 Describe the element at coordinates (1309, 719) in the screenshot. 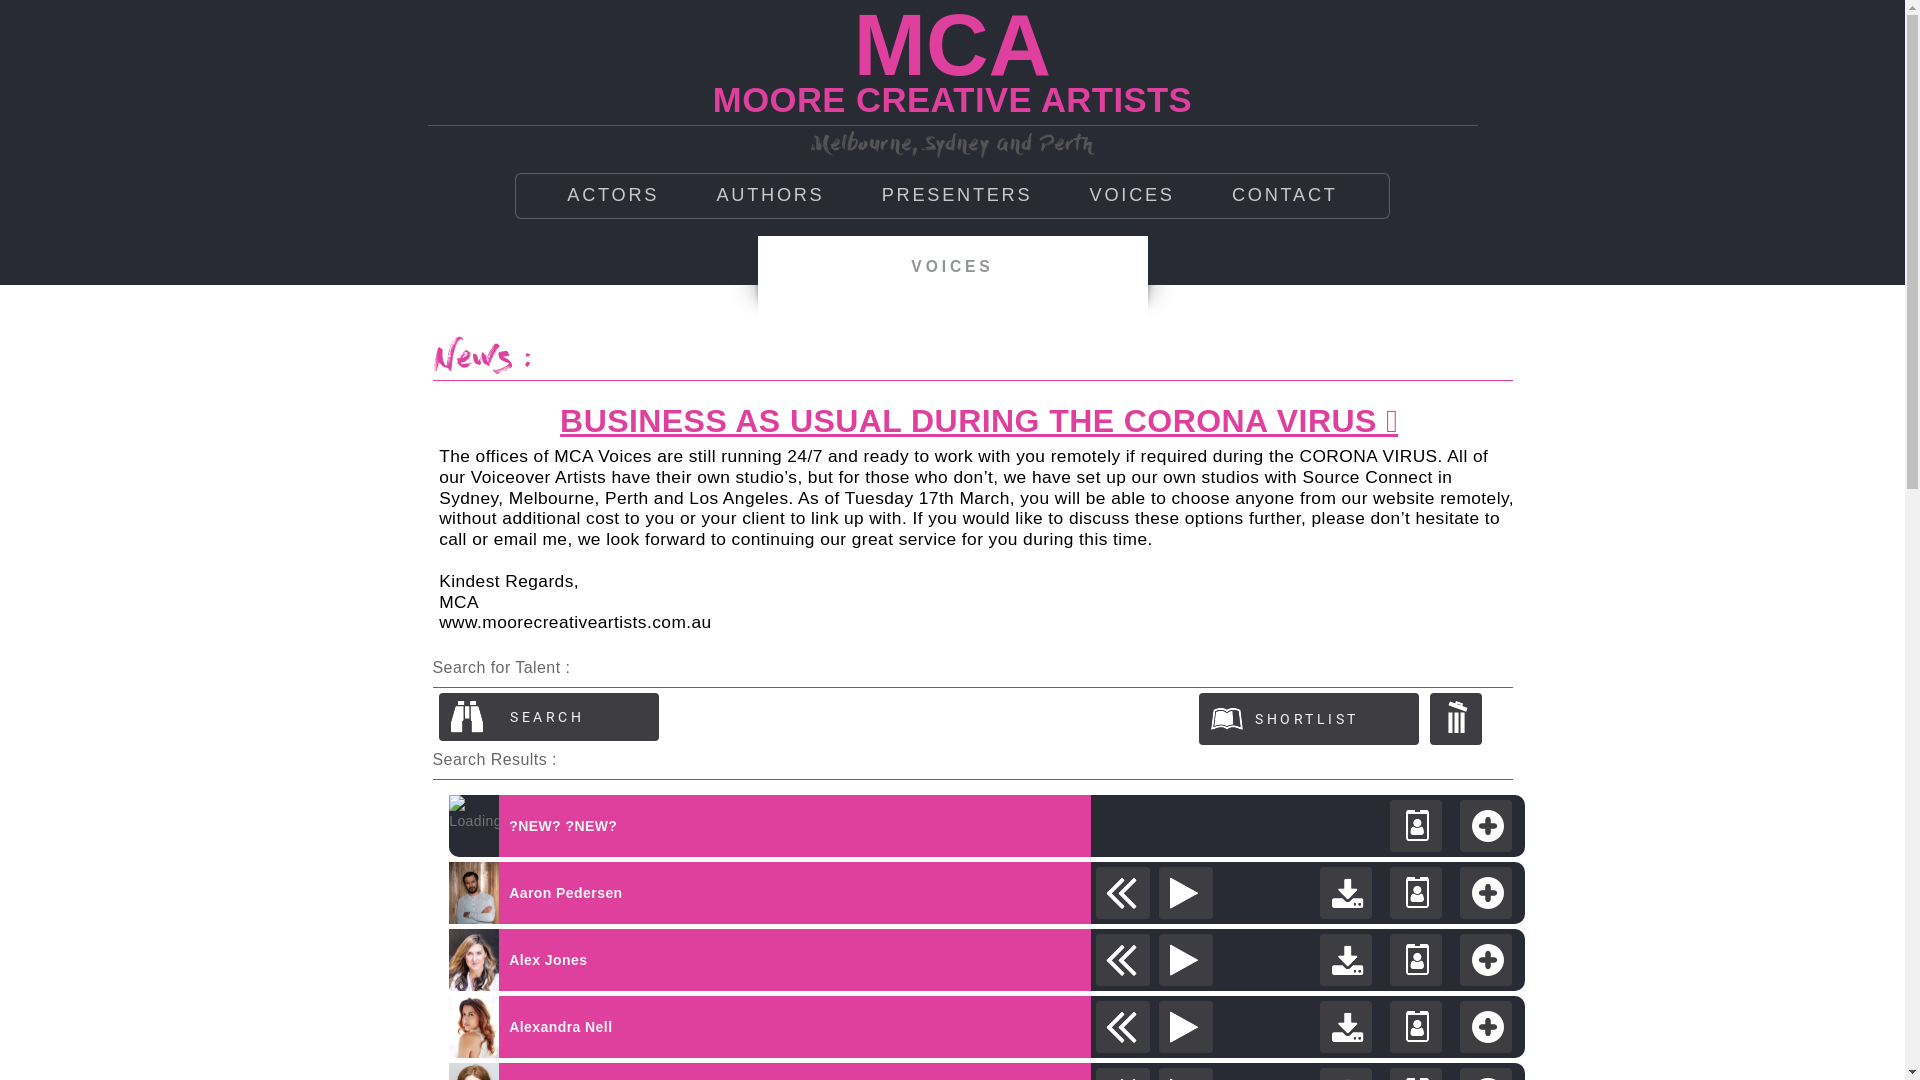

I see `View shortlist` at that location.